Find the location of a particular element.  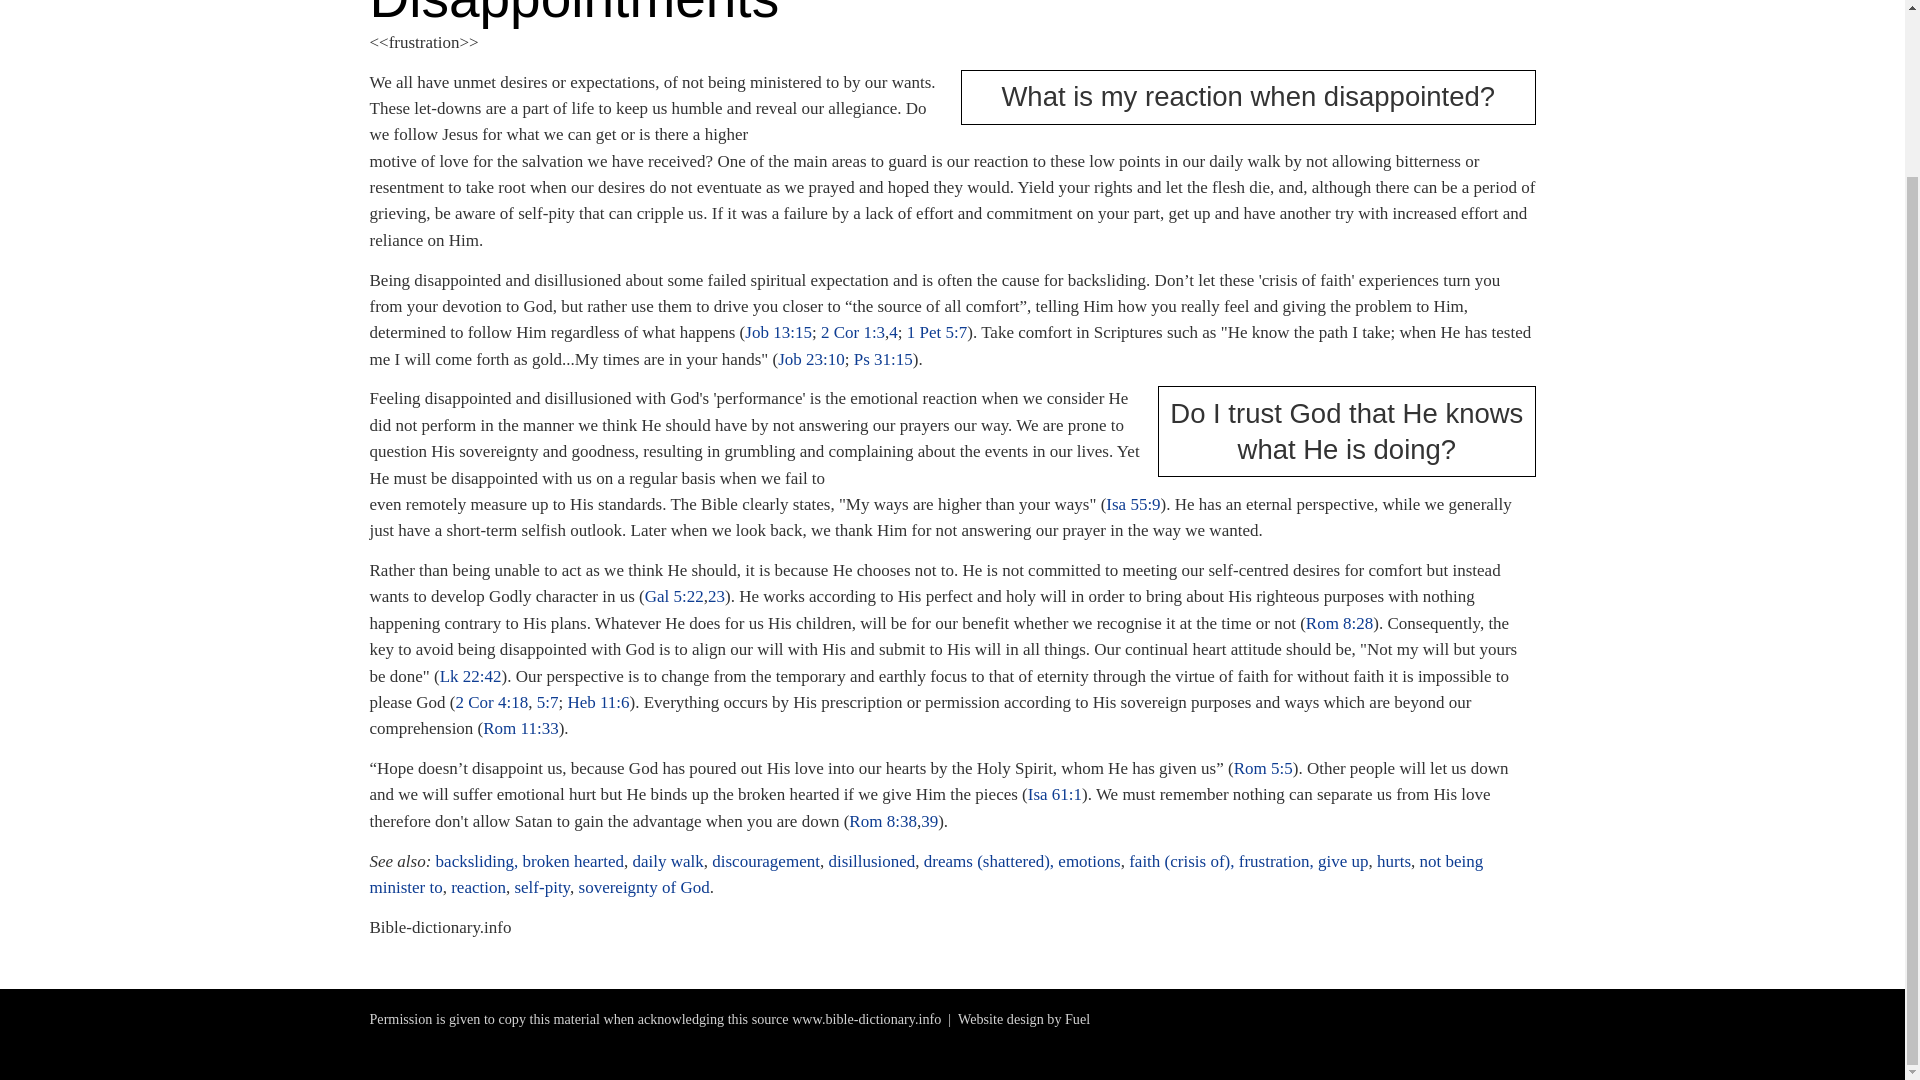

Gal 5:22 is located at coordinates (674, 596).